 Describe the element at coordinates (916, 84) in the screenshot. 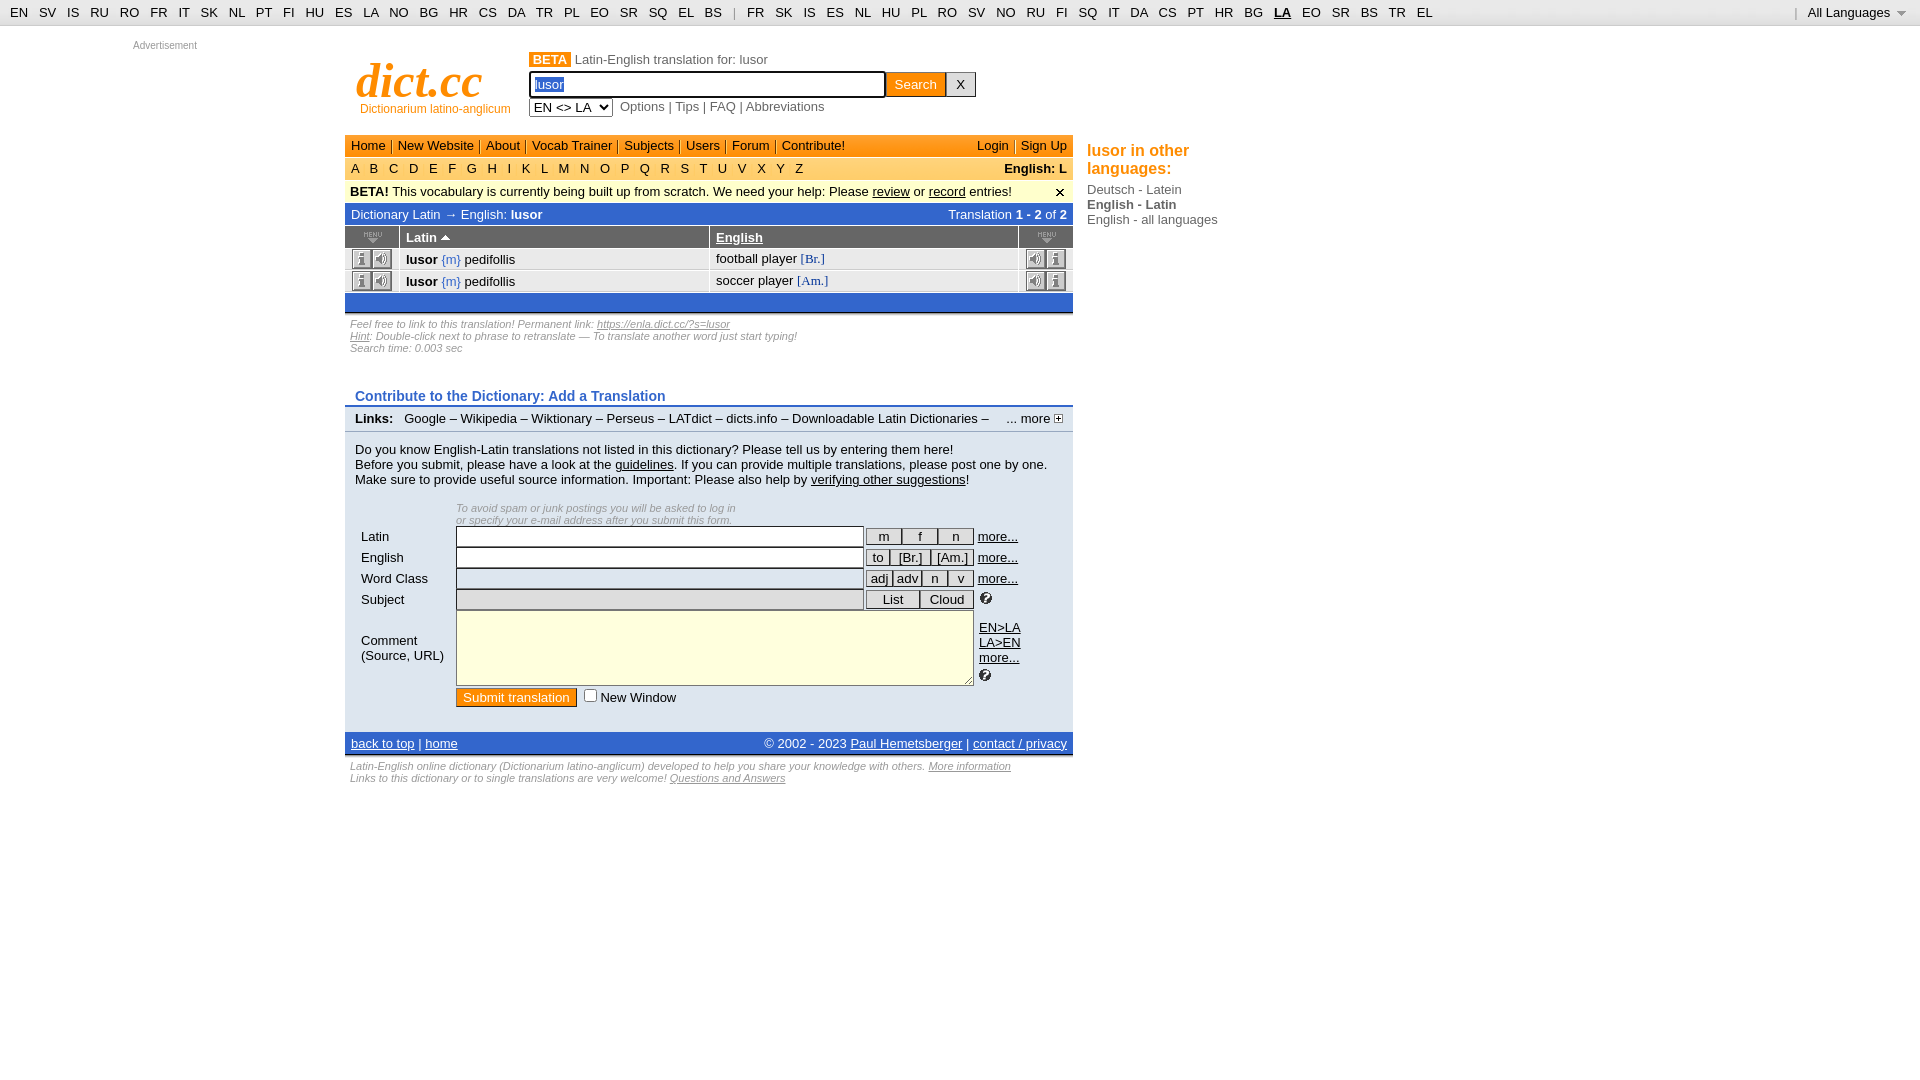

I see `Search` at that location.